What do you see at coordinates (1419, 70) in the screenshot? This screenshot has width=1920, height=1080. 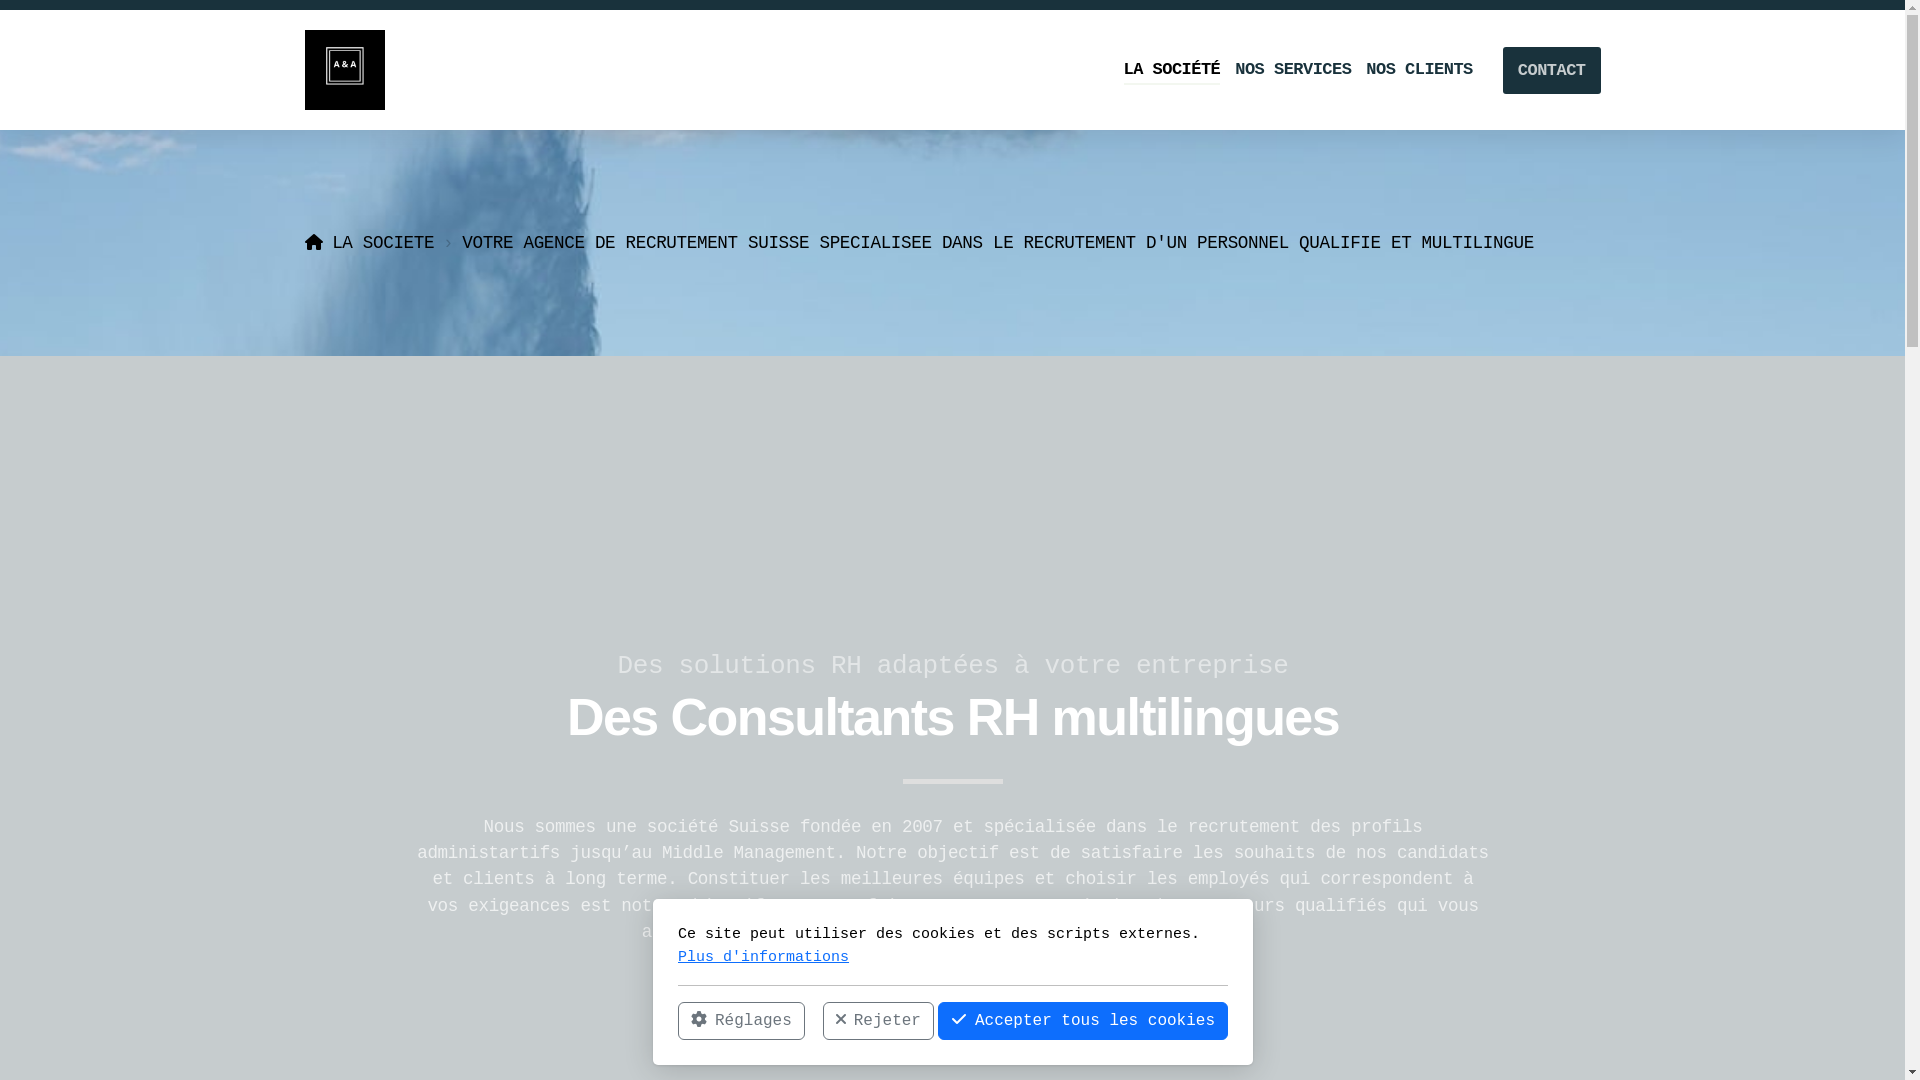 I see `NOS CLIENTS` at bounding box center [1419, 70].